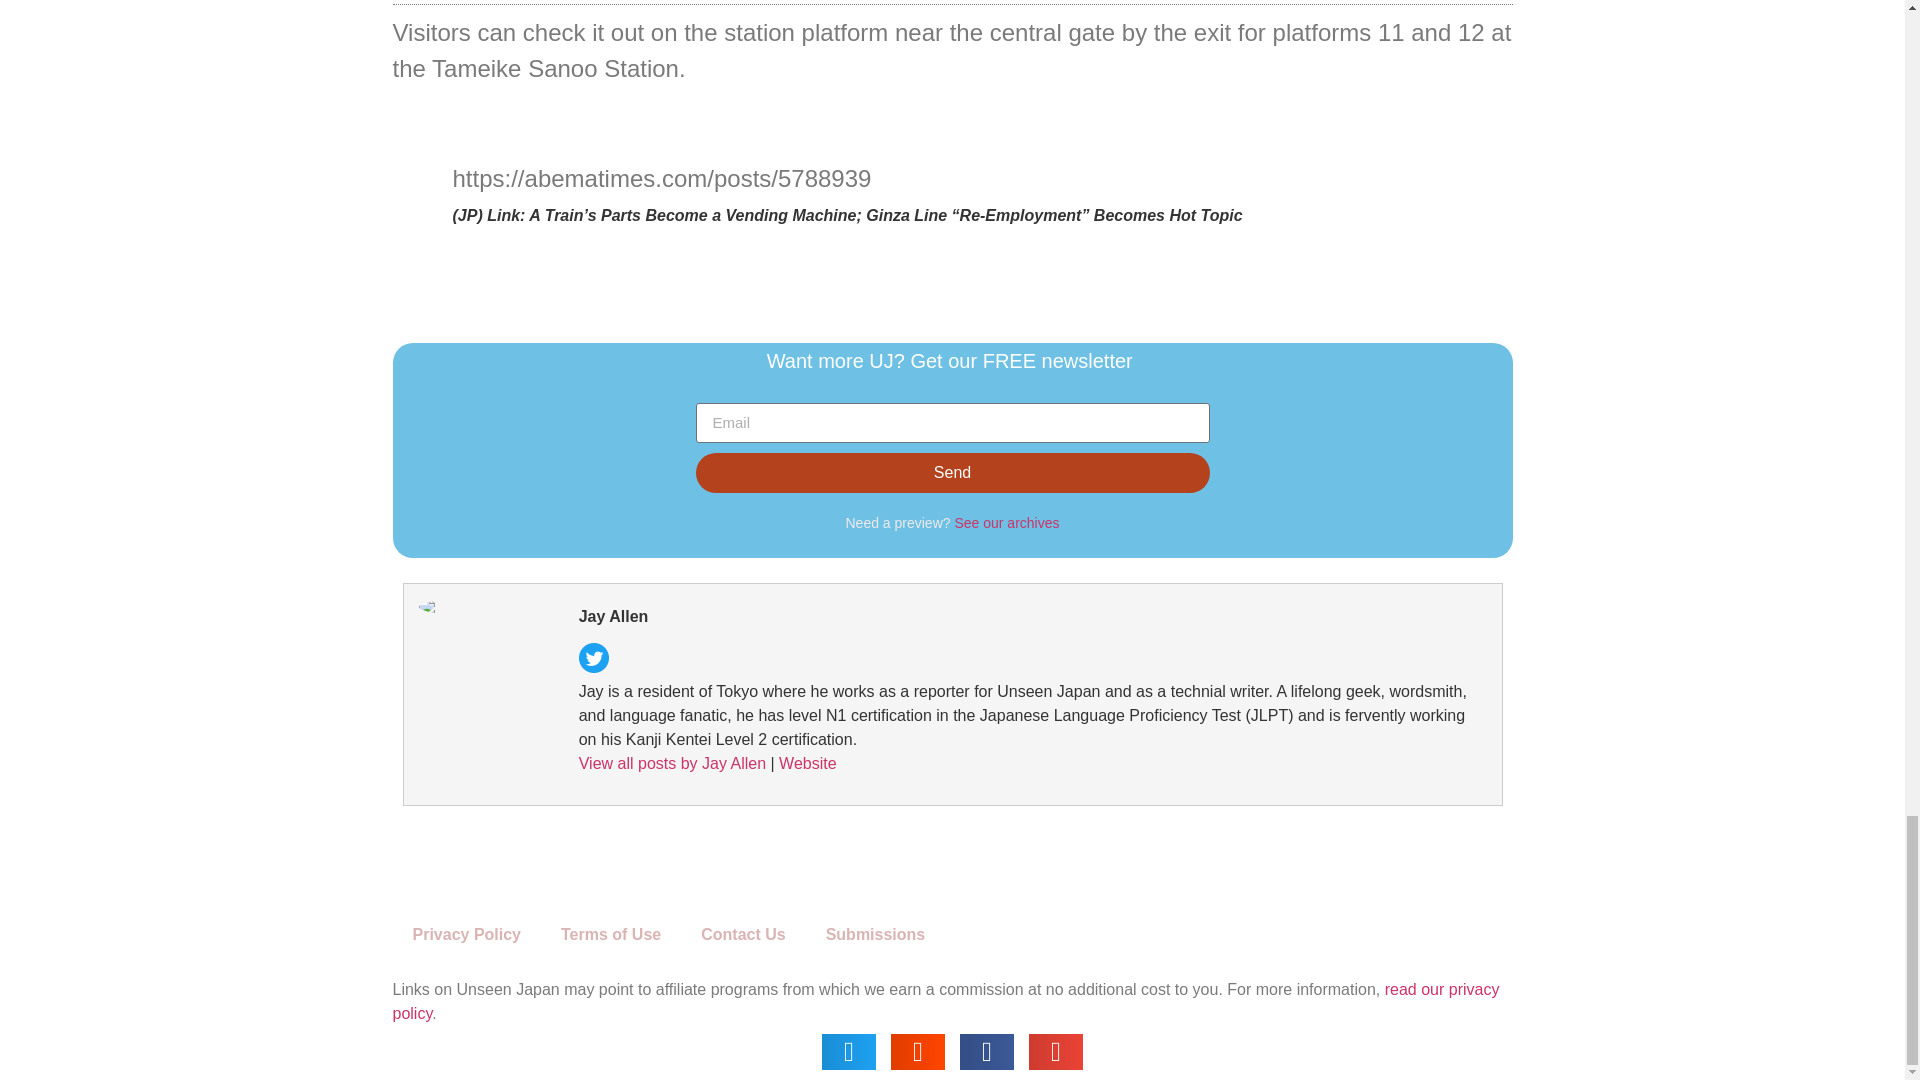 Image resolution: width=1920 pixels, height=1080 pixels. Describe the element at coordinates (952, 472) in the screenshot. I see `Send` at that location.